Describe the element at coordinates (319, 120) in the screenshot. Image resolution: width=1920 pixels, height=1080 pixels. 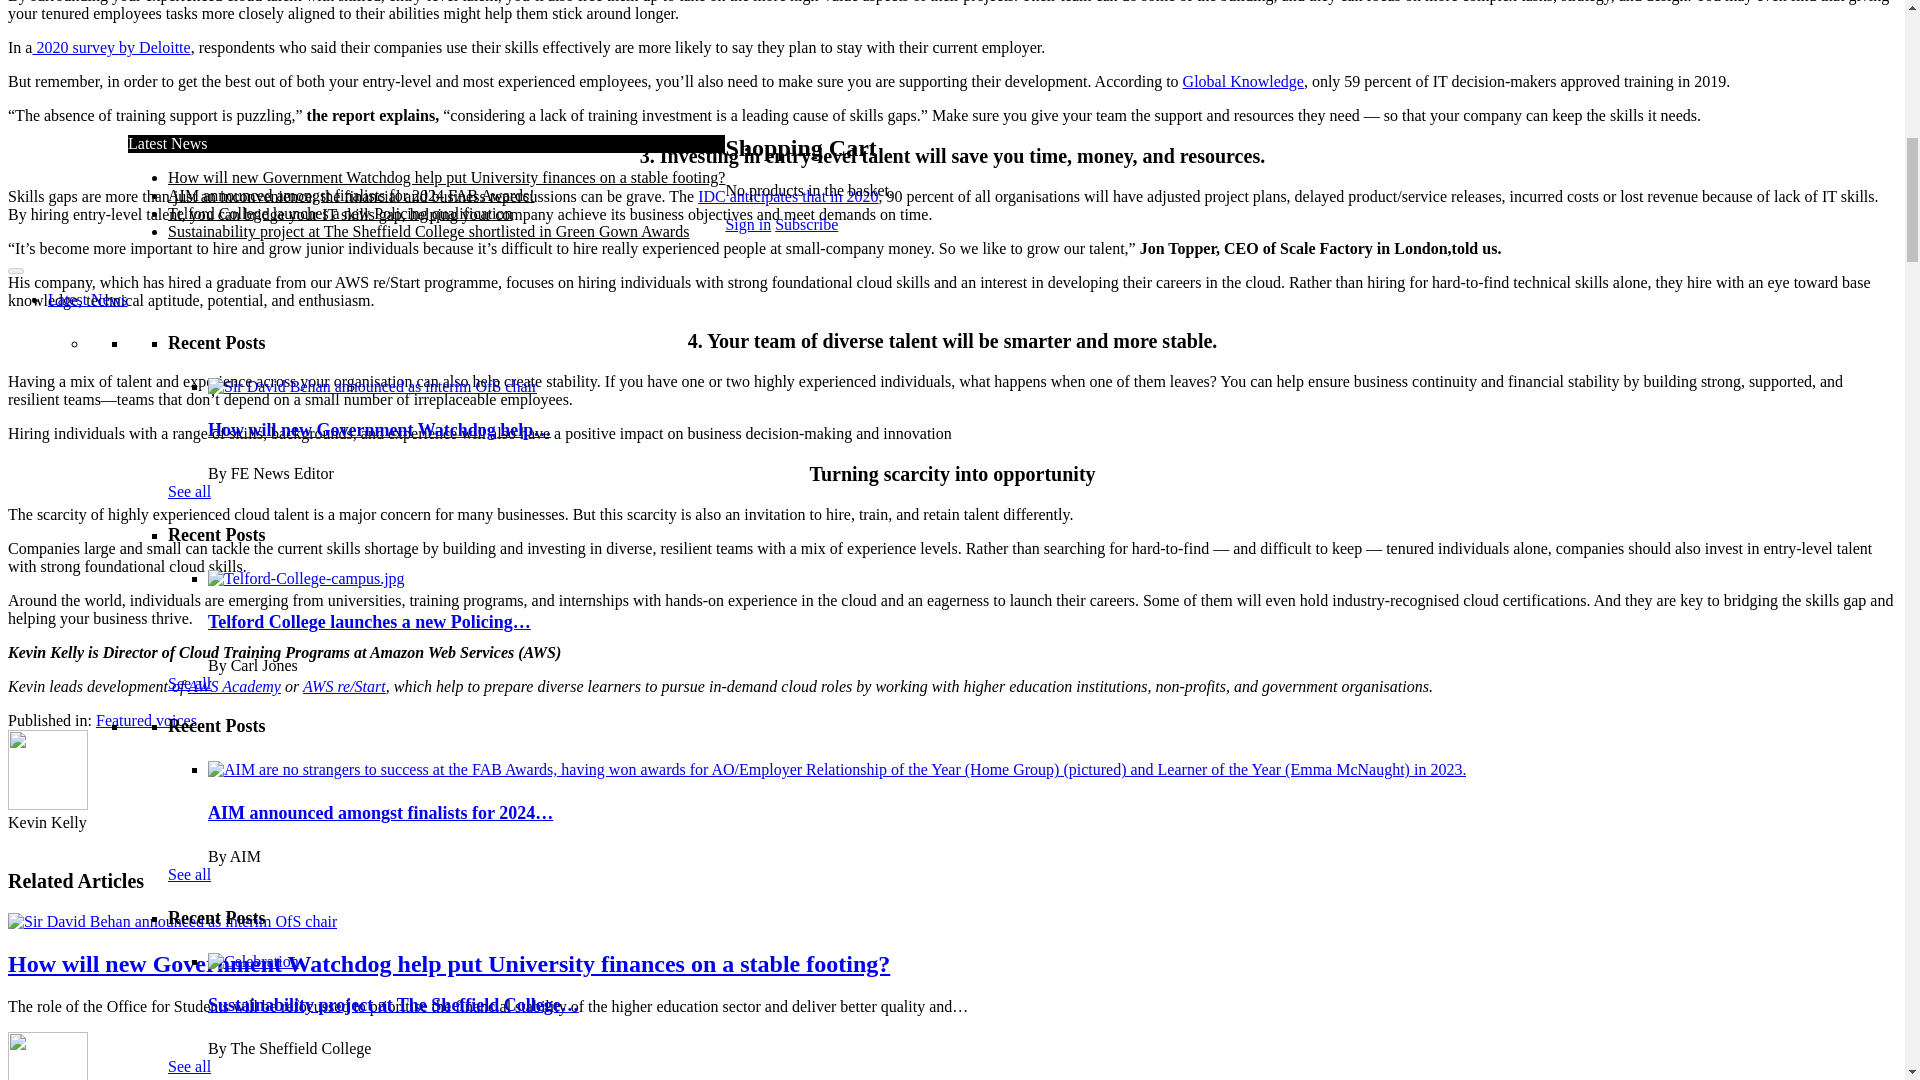
I see `Skills and Apprenticeships - News and Insights` at that location.